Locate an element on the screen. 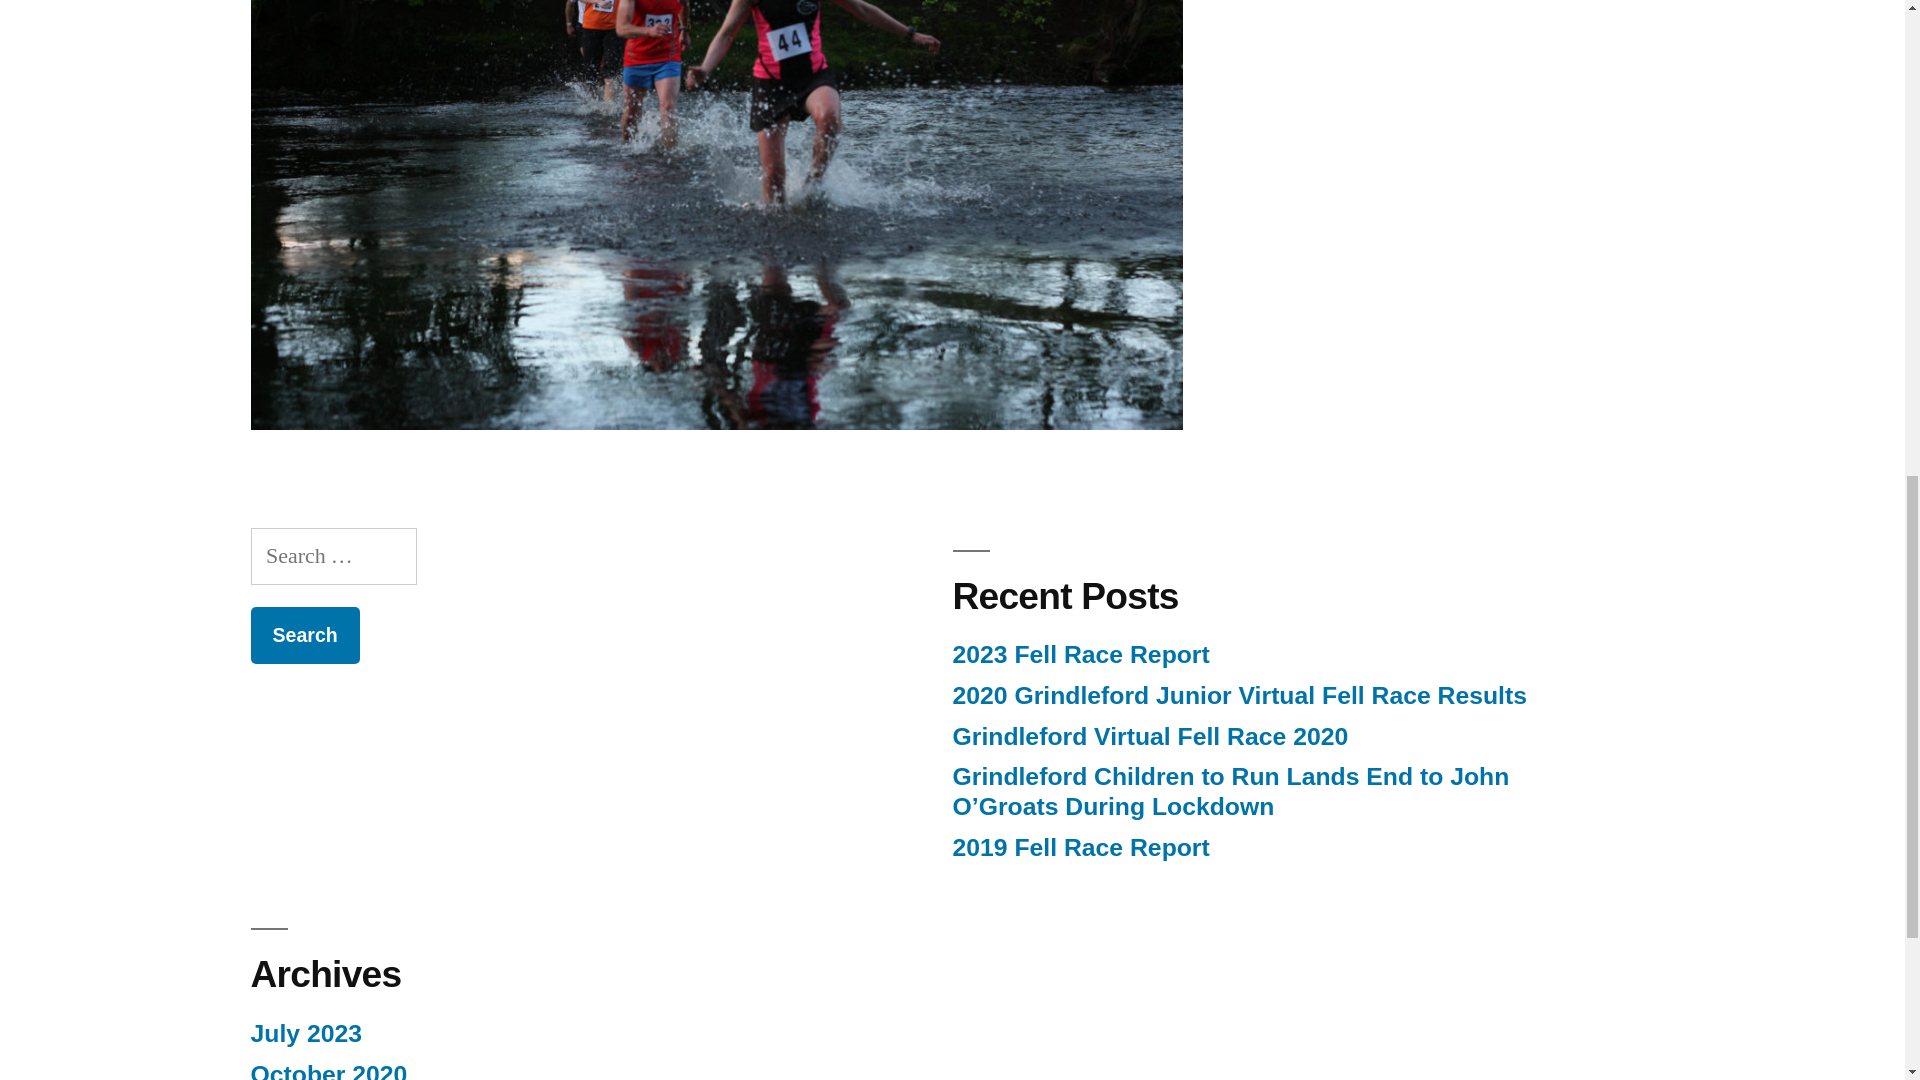 The width and height of the screenshot is (1920, 1080). Search is located at coordinates (304, 635).